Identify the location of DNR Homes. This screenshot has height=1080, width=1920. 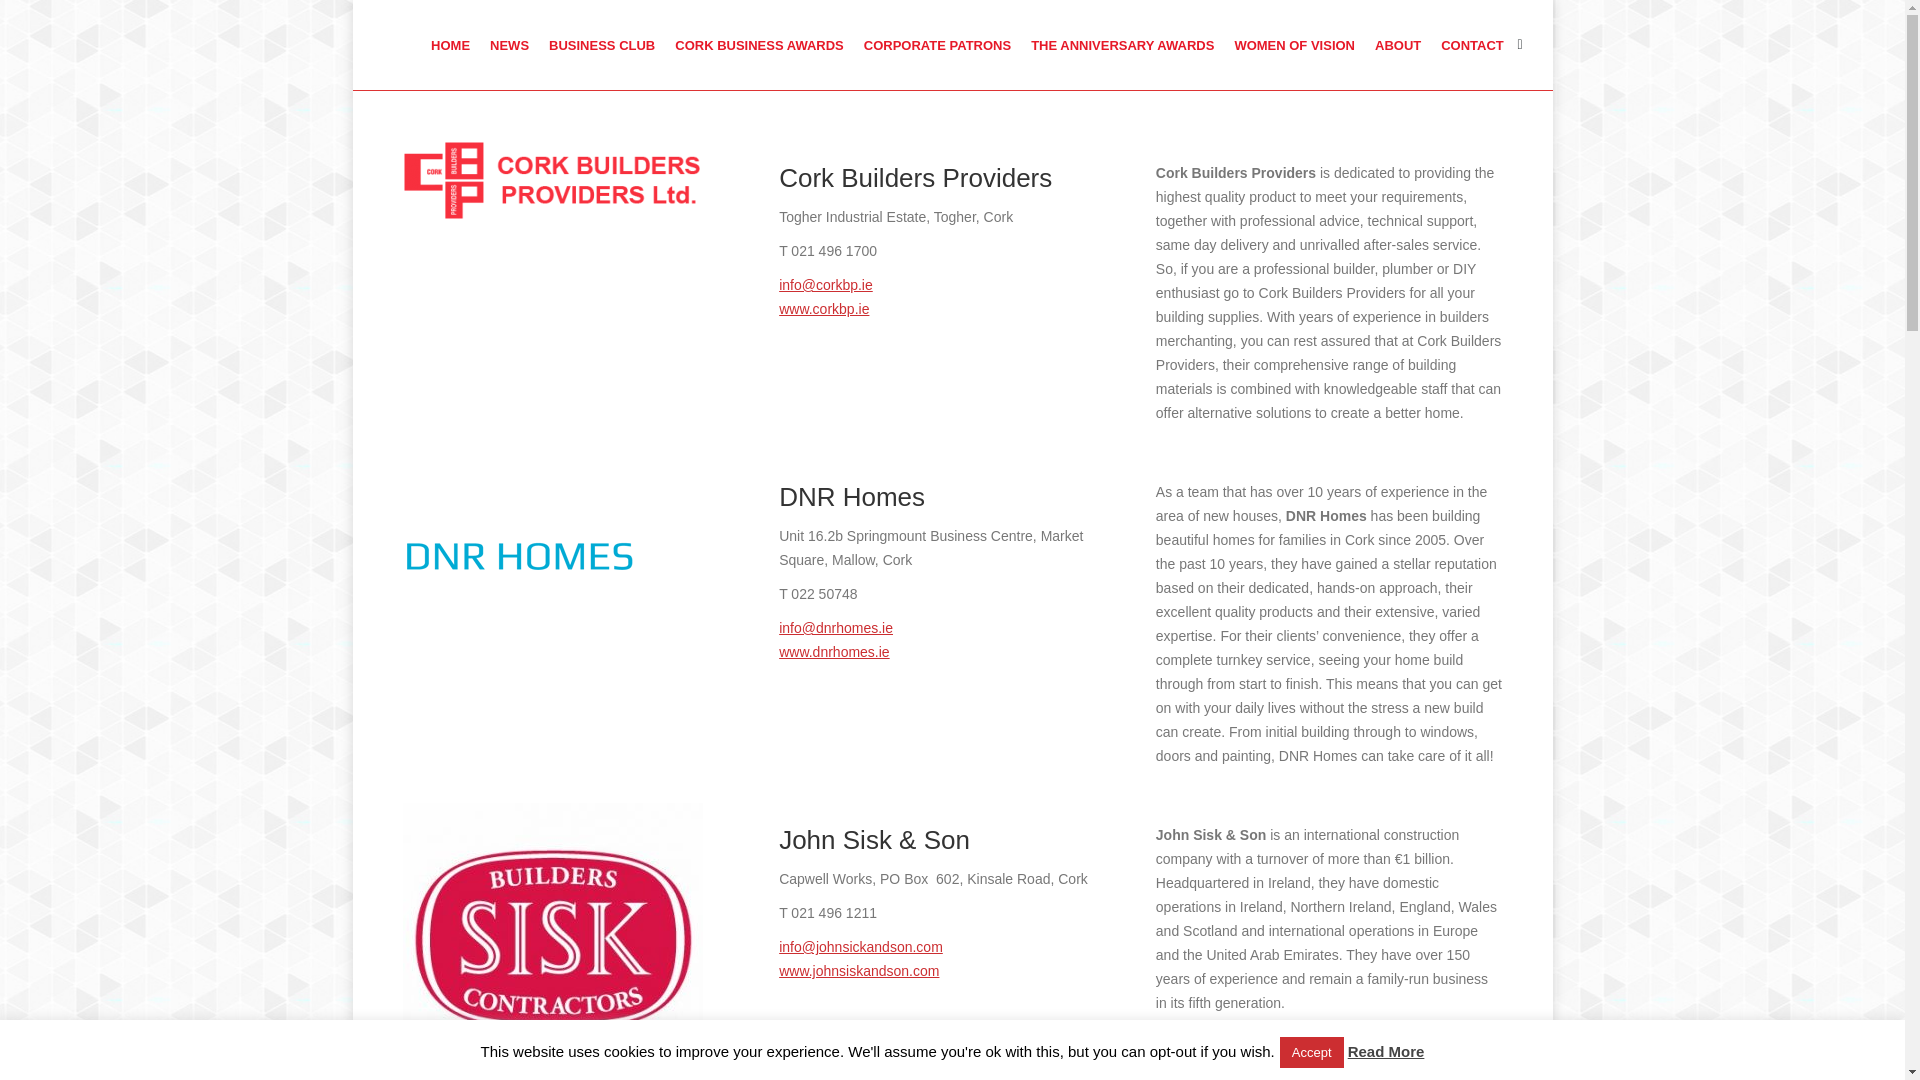
(518, 516).